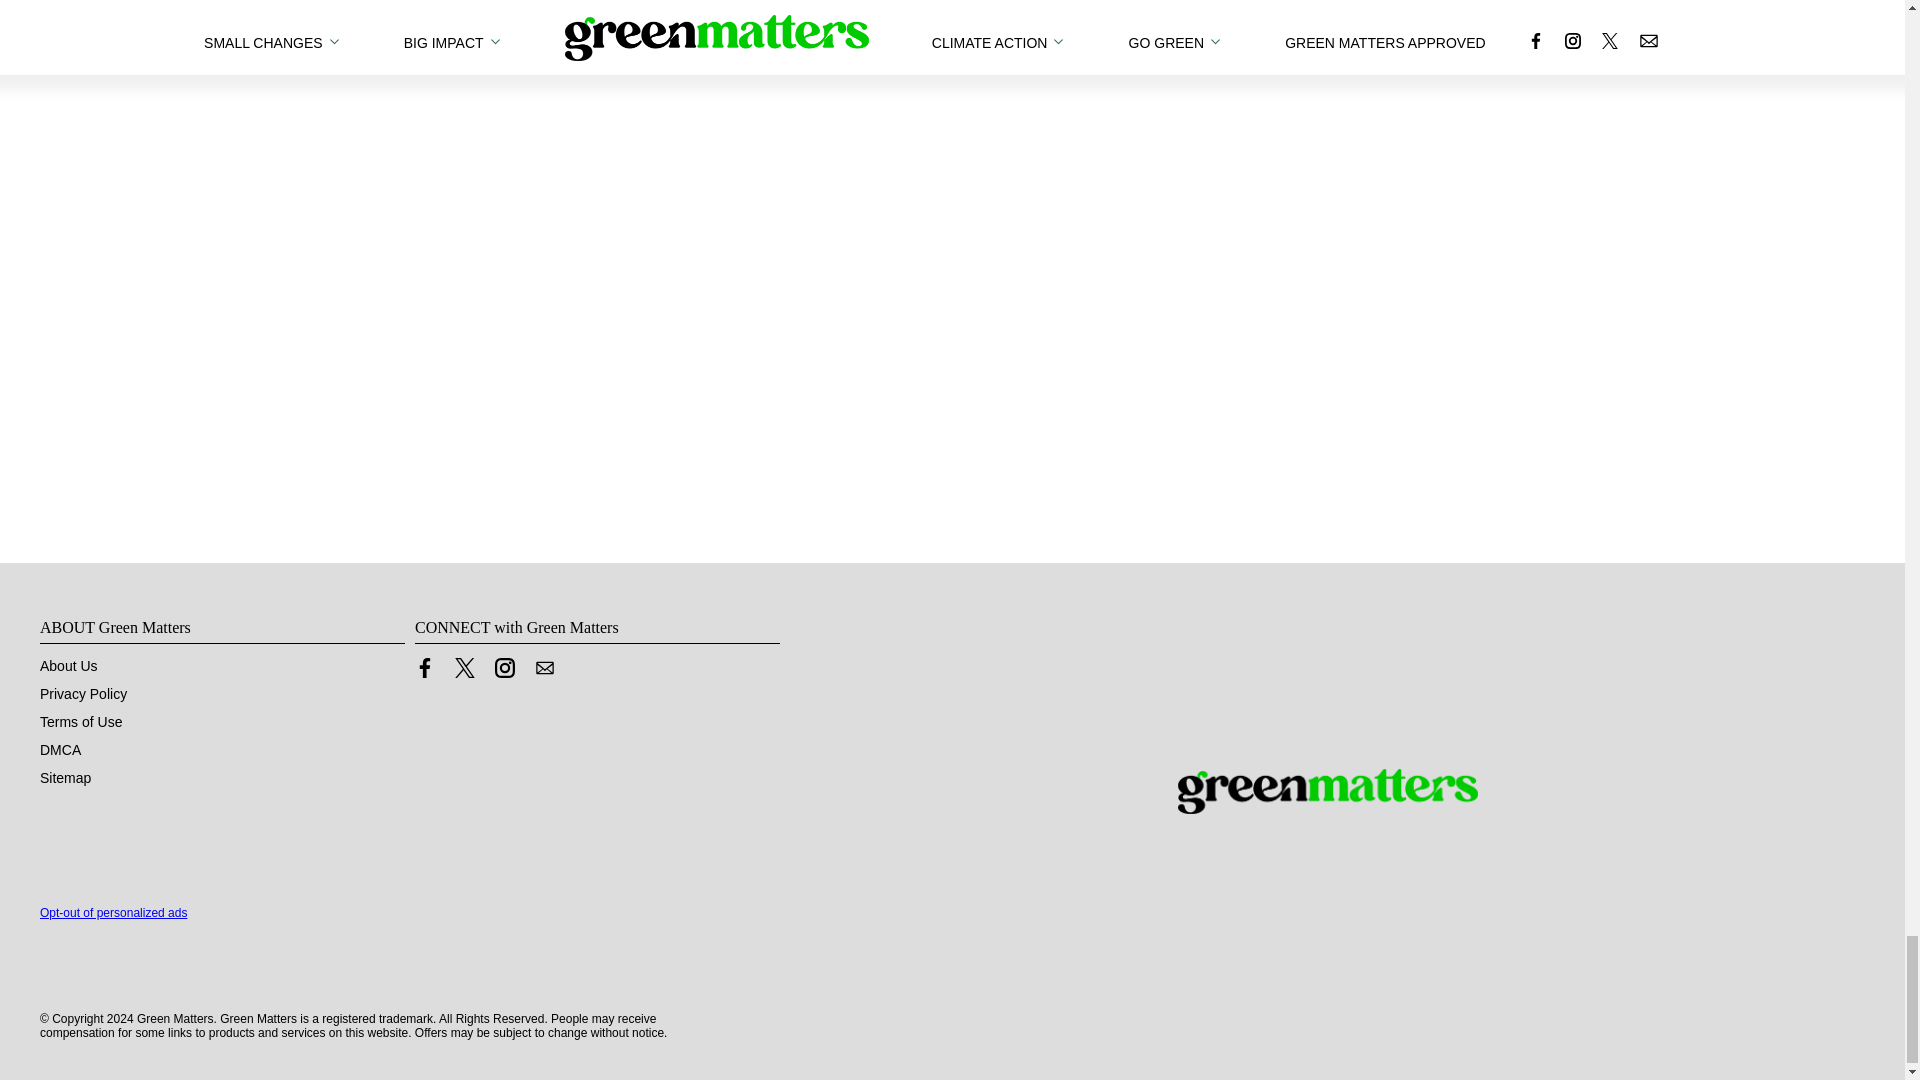 The width and height of the screenshot is (1920, 1080). I want to click on About Us, so click(68, 665).